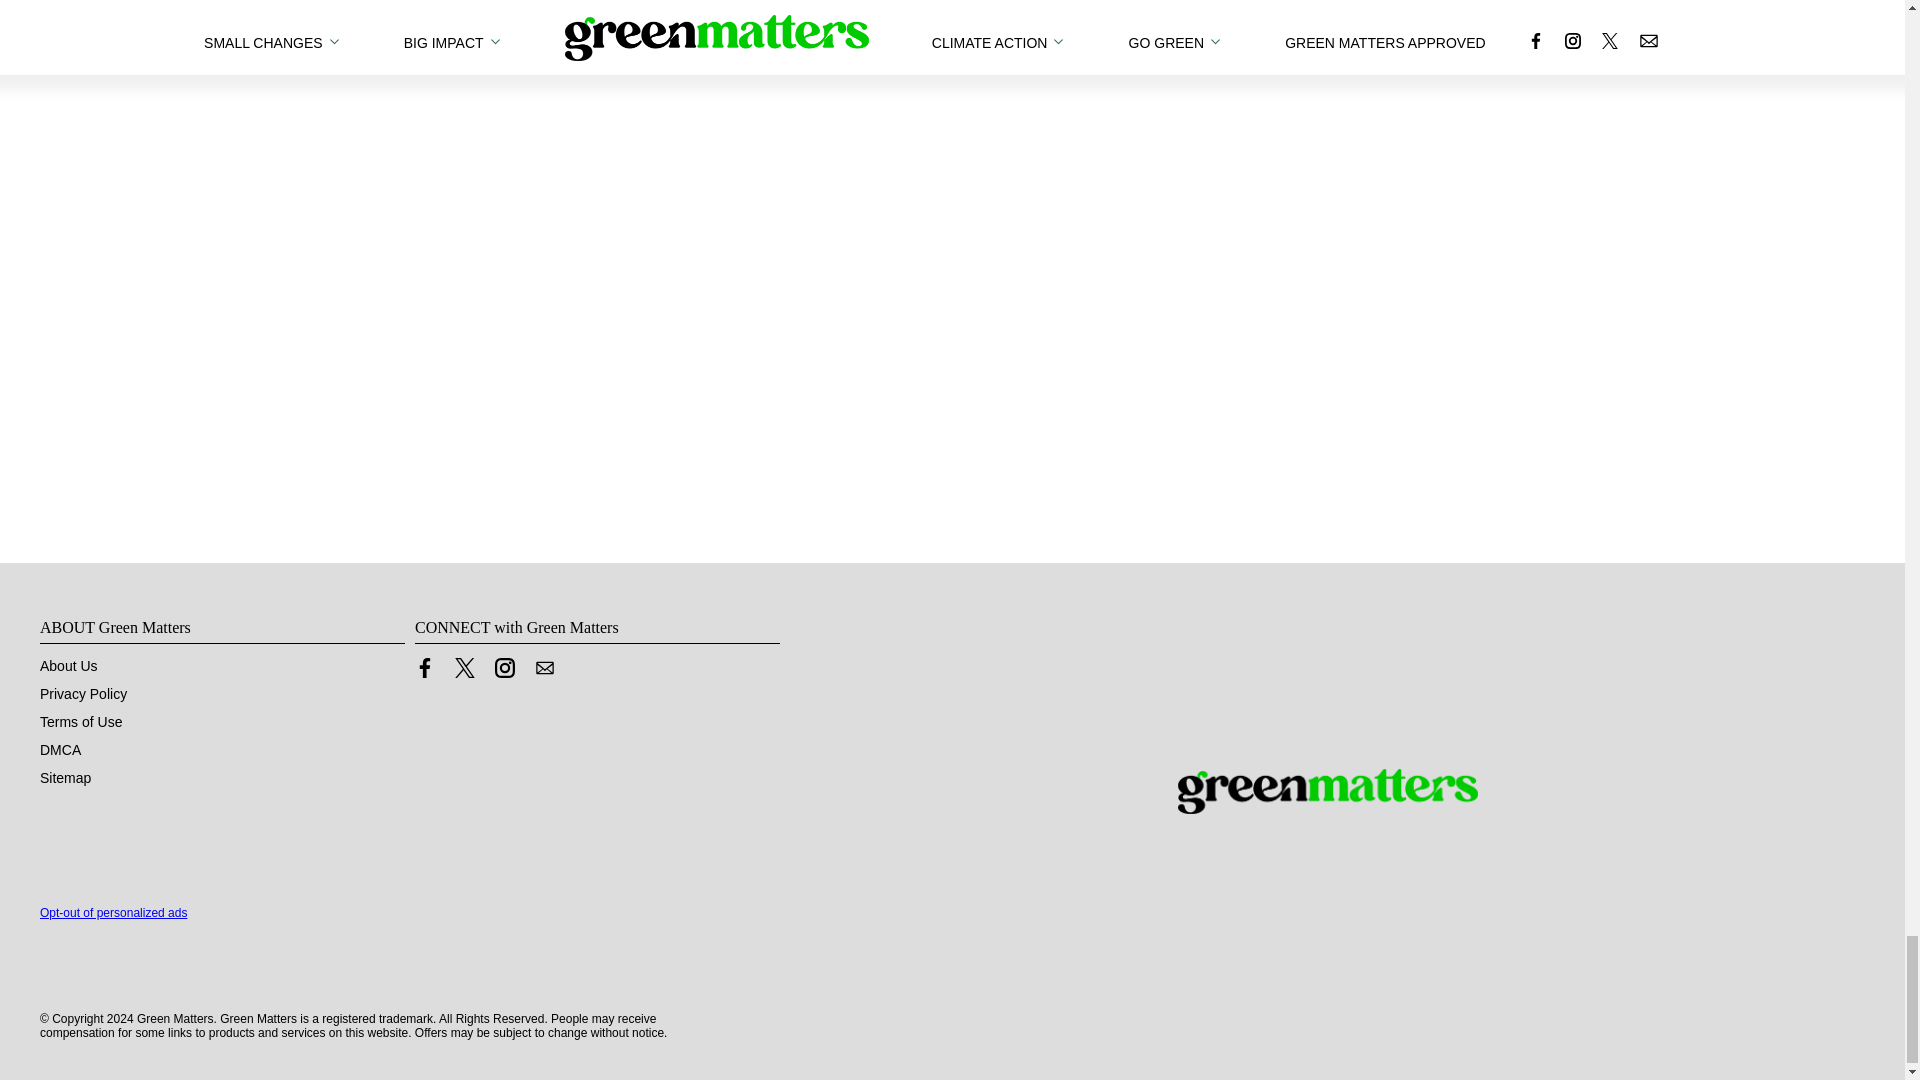 The width and height of the screenshot is (1920, 1080). I want to click on About Us, so click(68, 665).